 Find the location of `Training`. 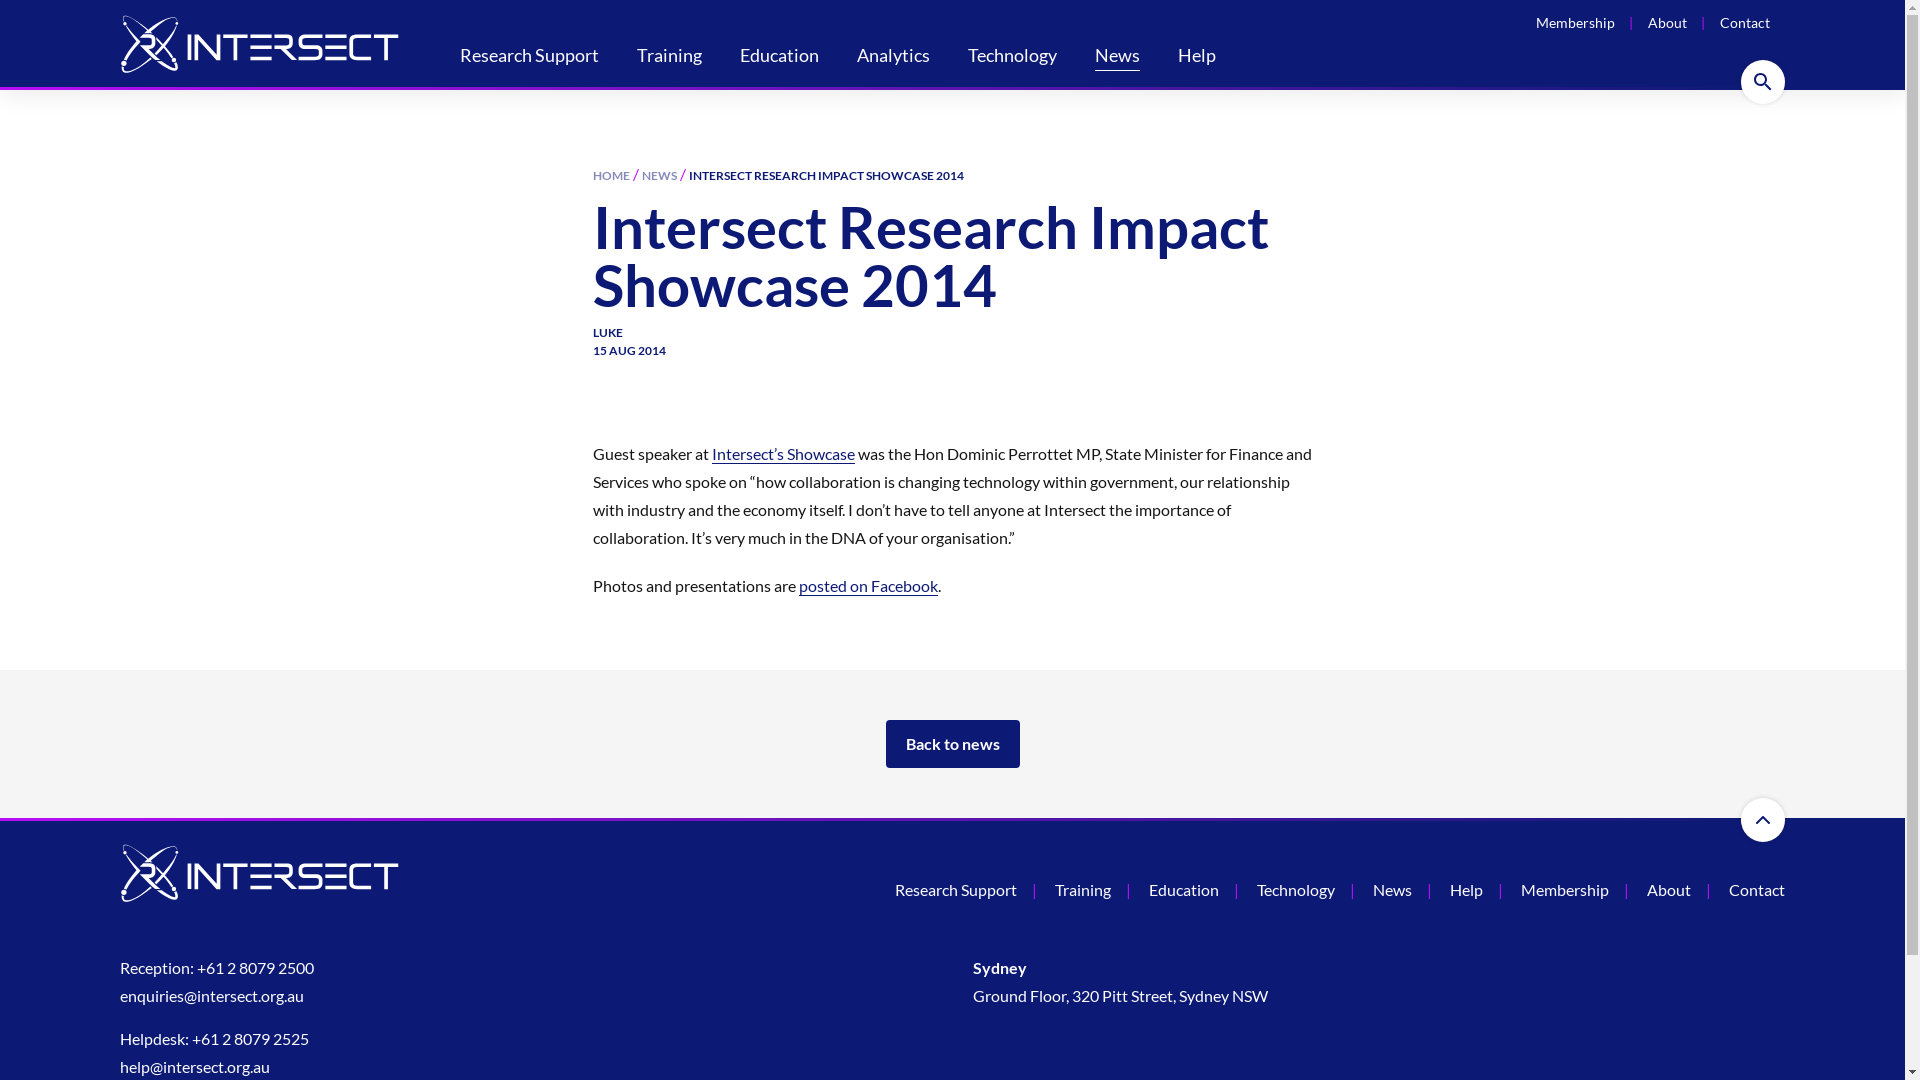

Training is located at coordinates (1083, 890).